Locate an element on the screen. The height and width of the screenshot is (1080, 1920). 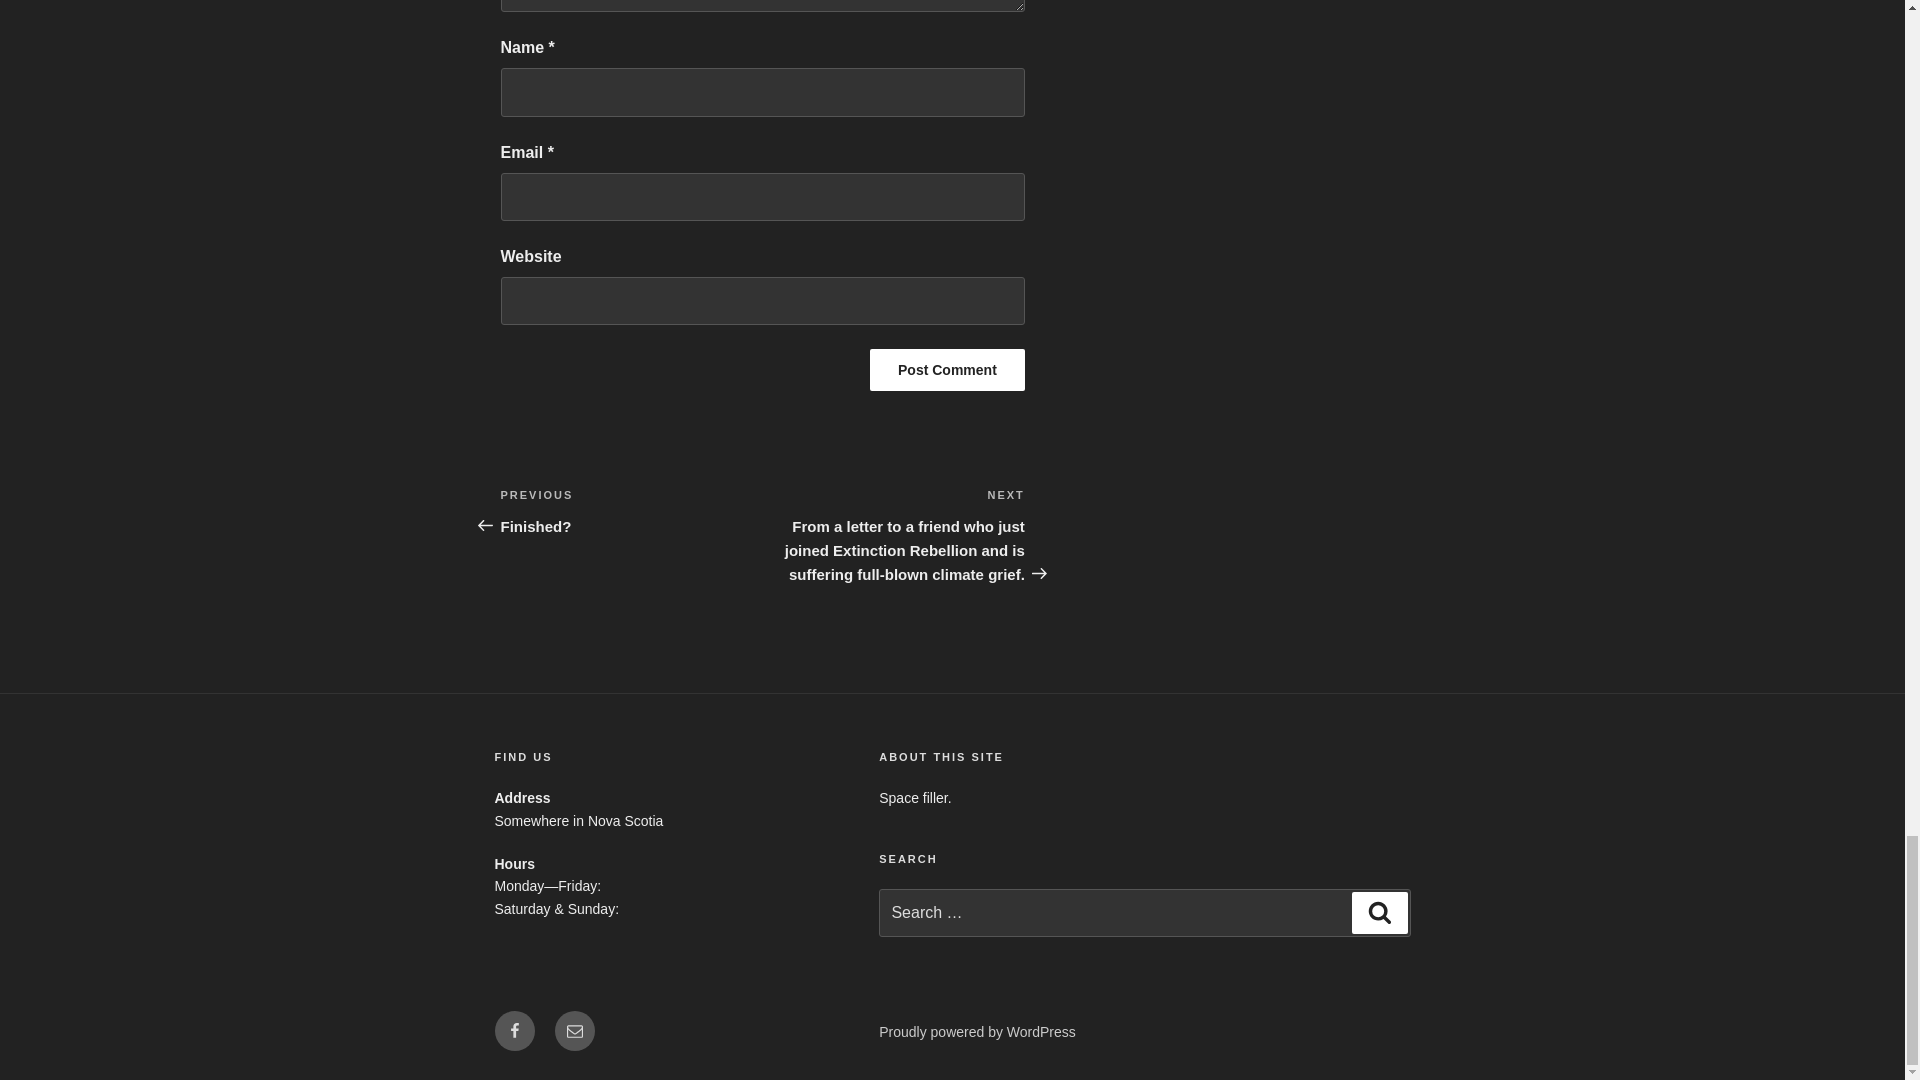
Post Comment is located at coordinates (947, 369).